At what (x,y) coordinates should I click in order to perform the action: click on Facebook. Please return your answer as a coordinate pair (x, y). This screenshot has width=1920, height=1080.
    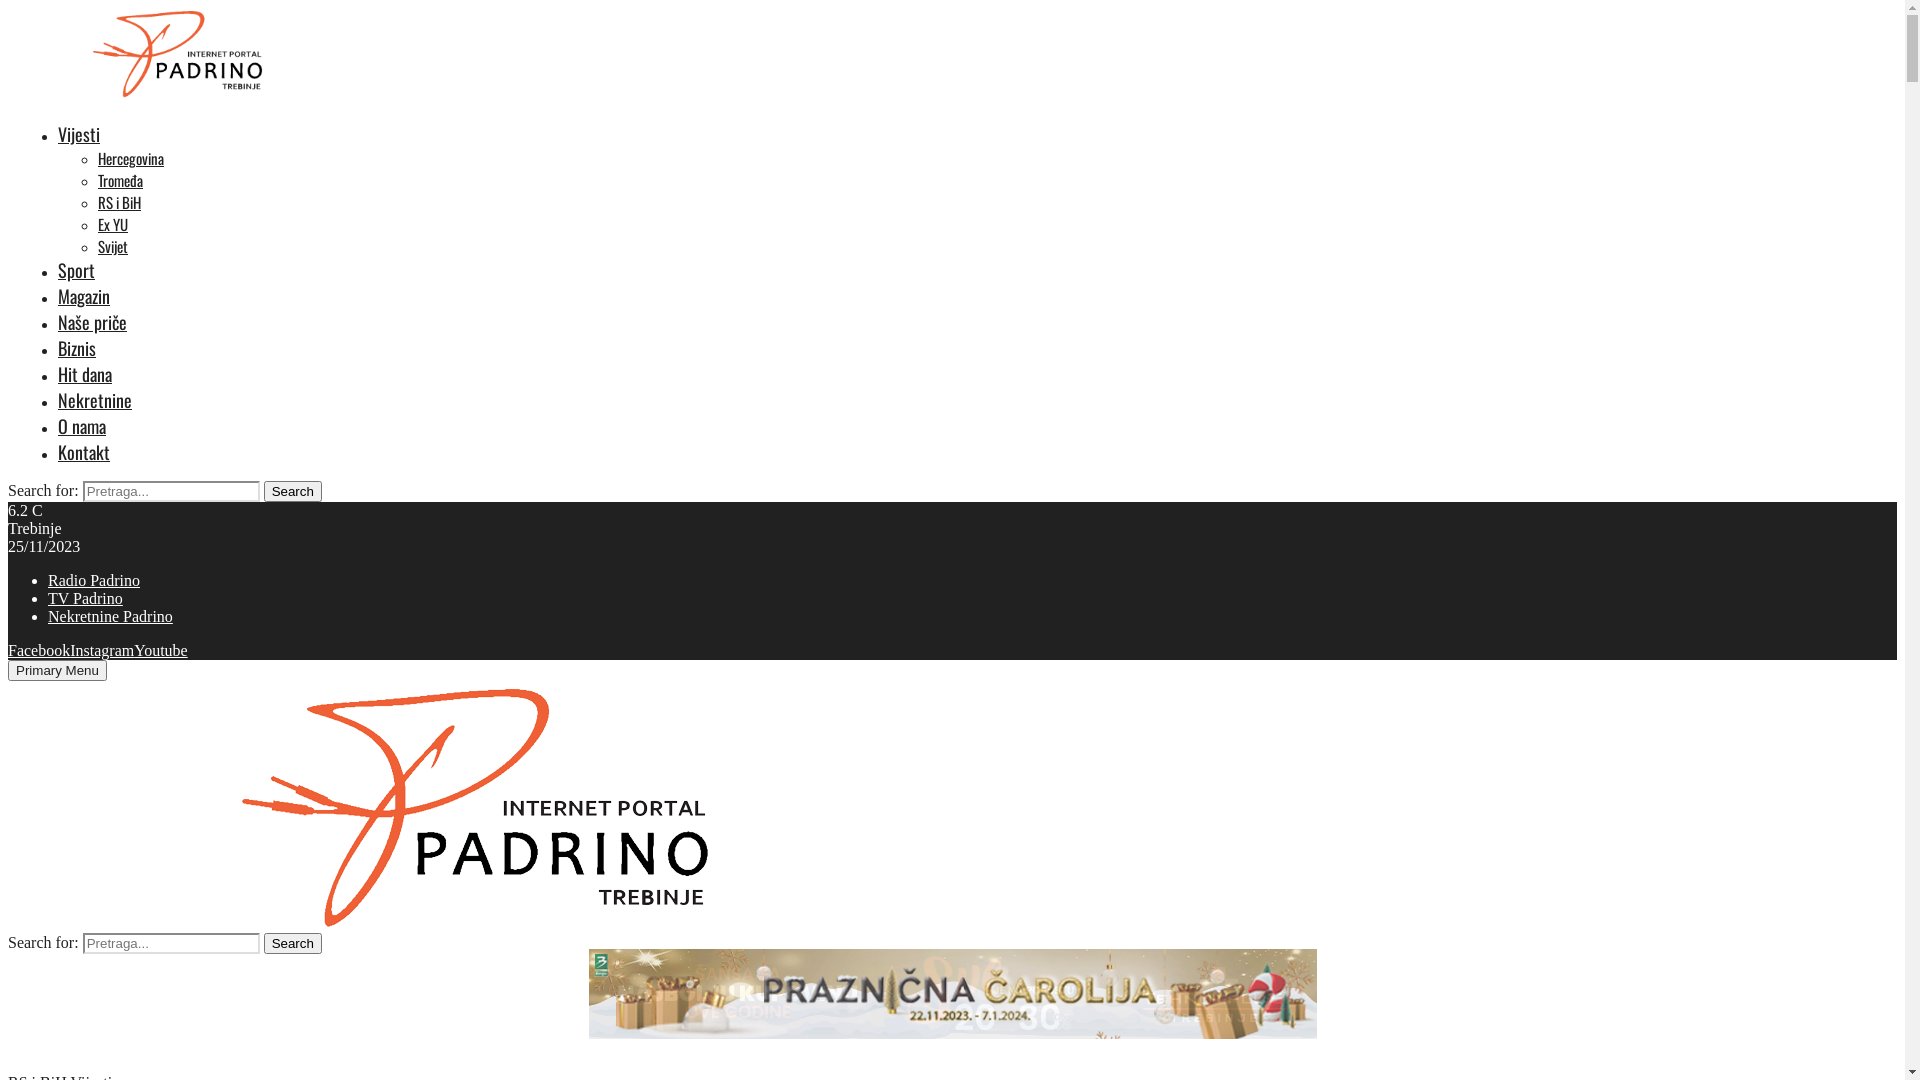
    Looking at the image, I should click on (39, 650).